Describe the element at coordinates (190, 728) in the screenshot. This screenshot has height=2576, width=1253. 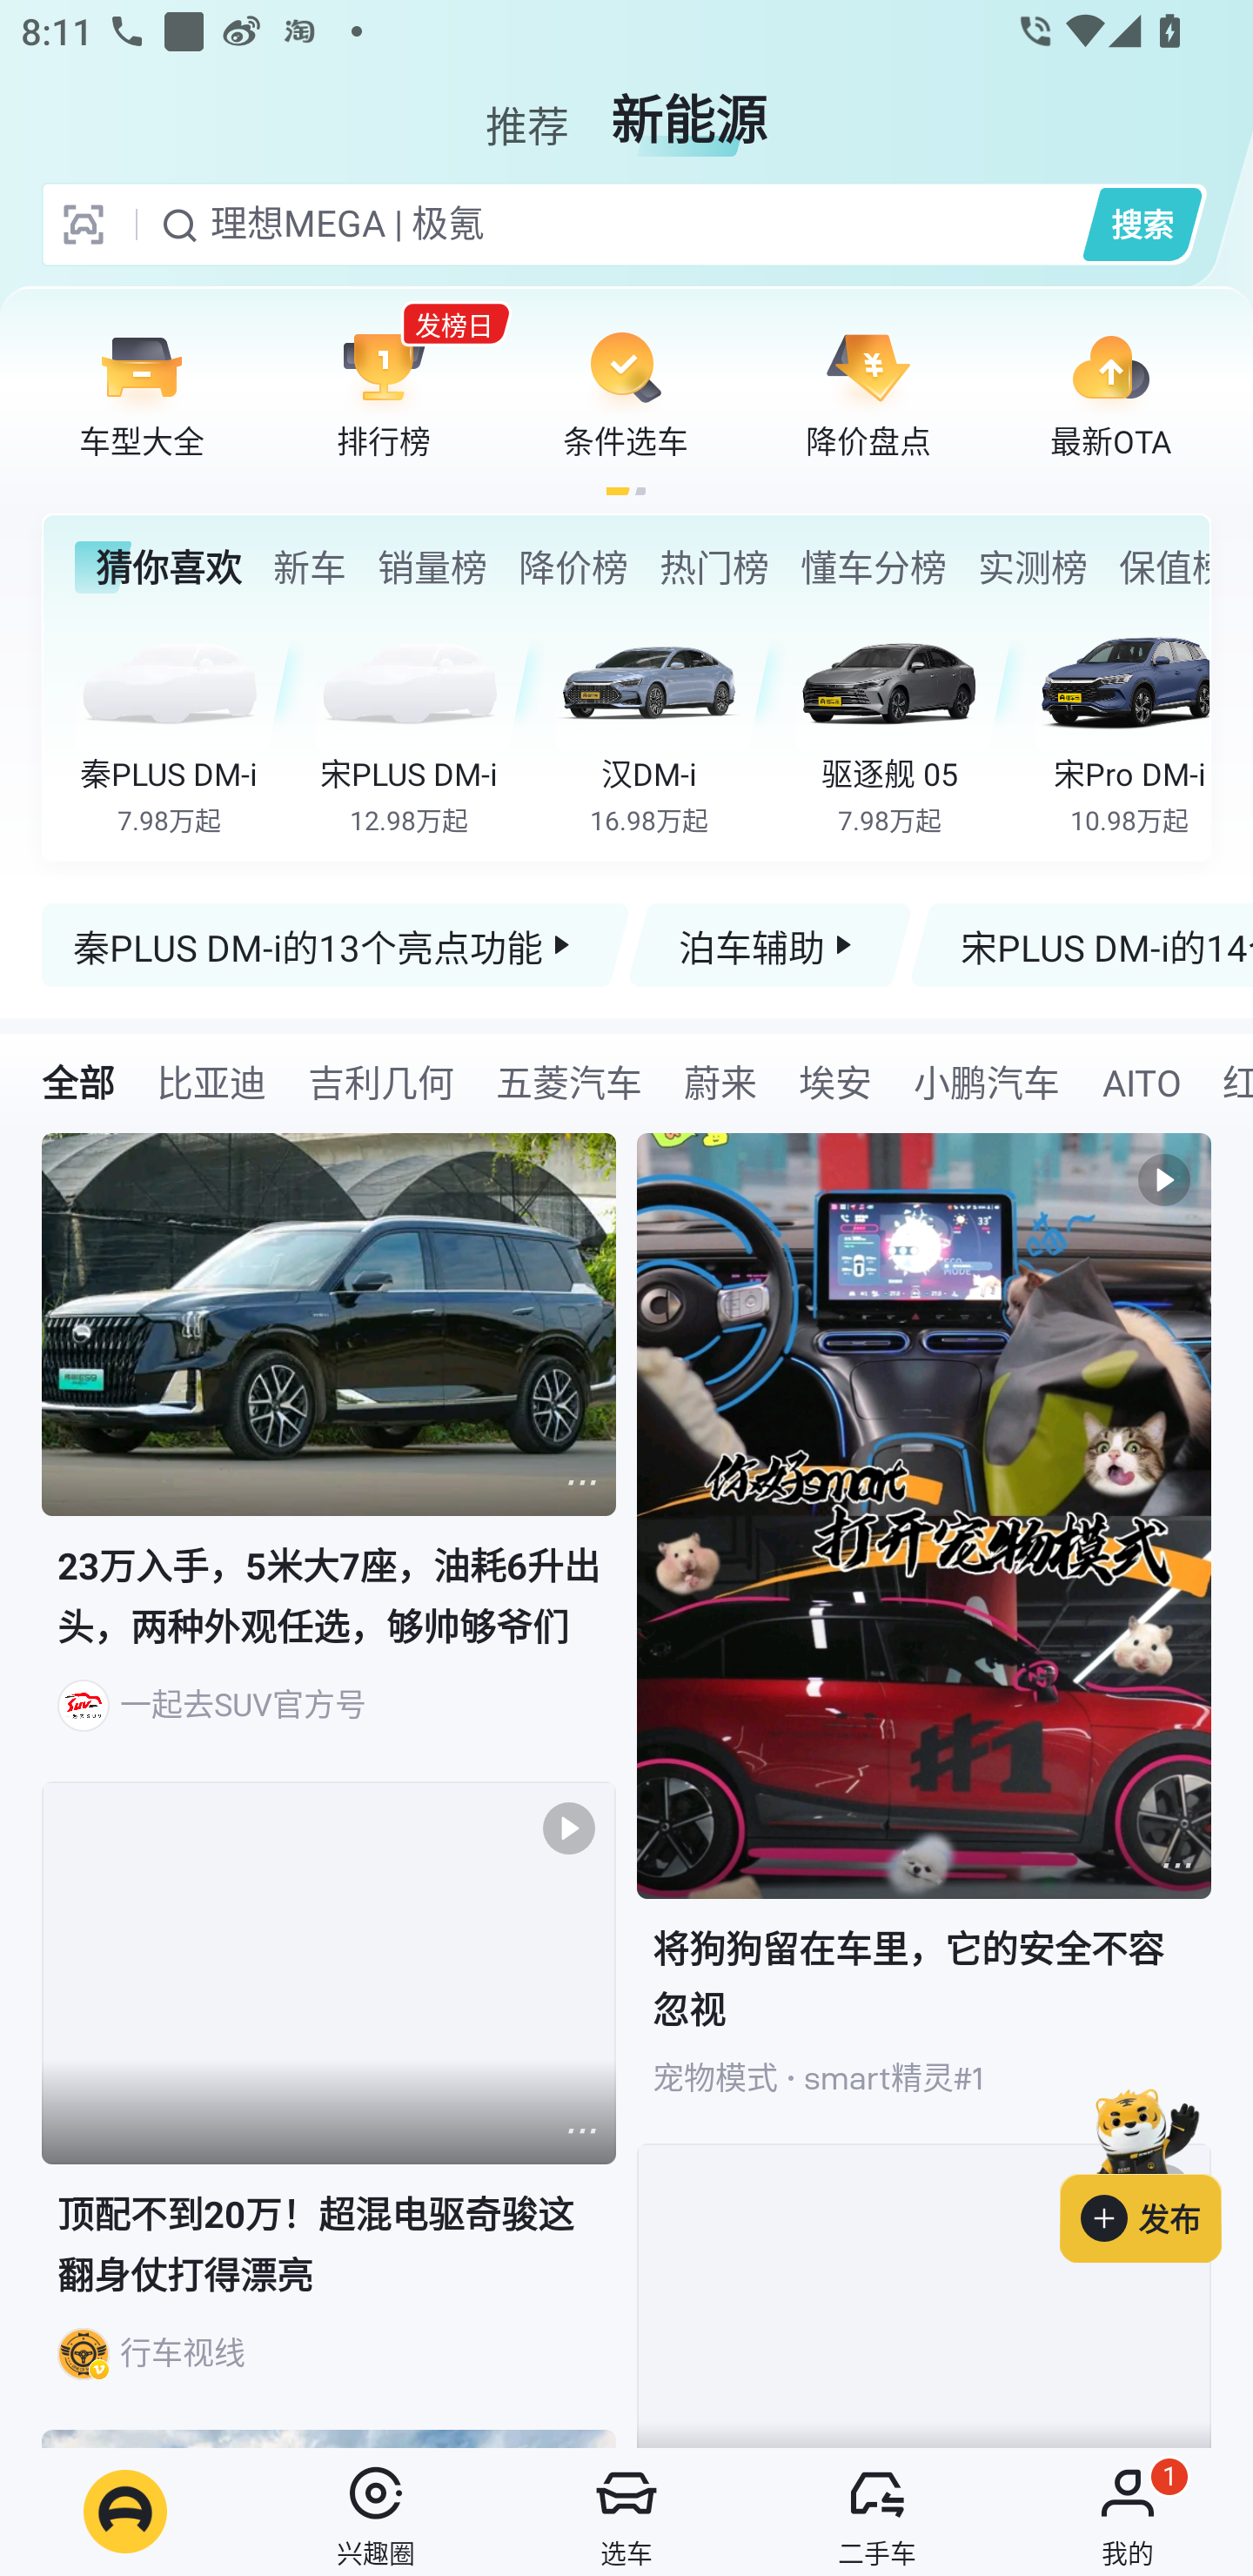
I see `秦PLUS DM-i 7.98万起` at that location.